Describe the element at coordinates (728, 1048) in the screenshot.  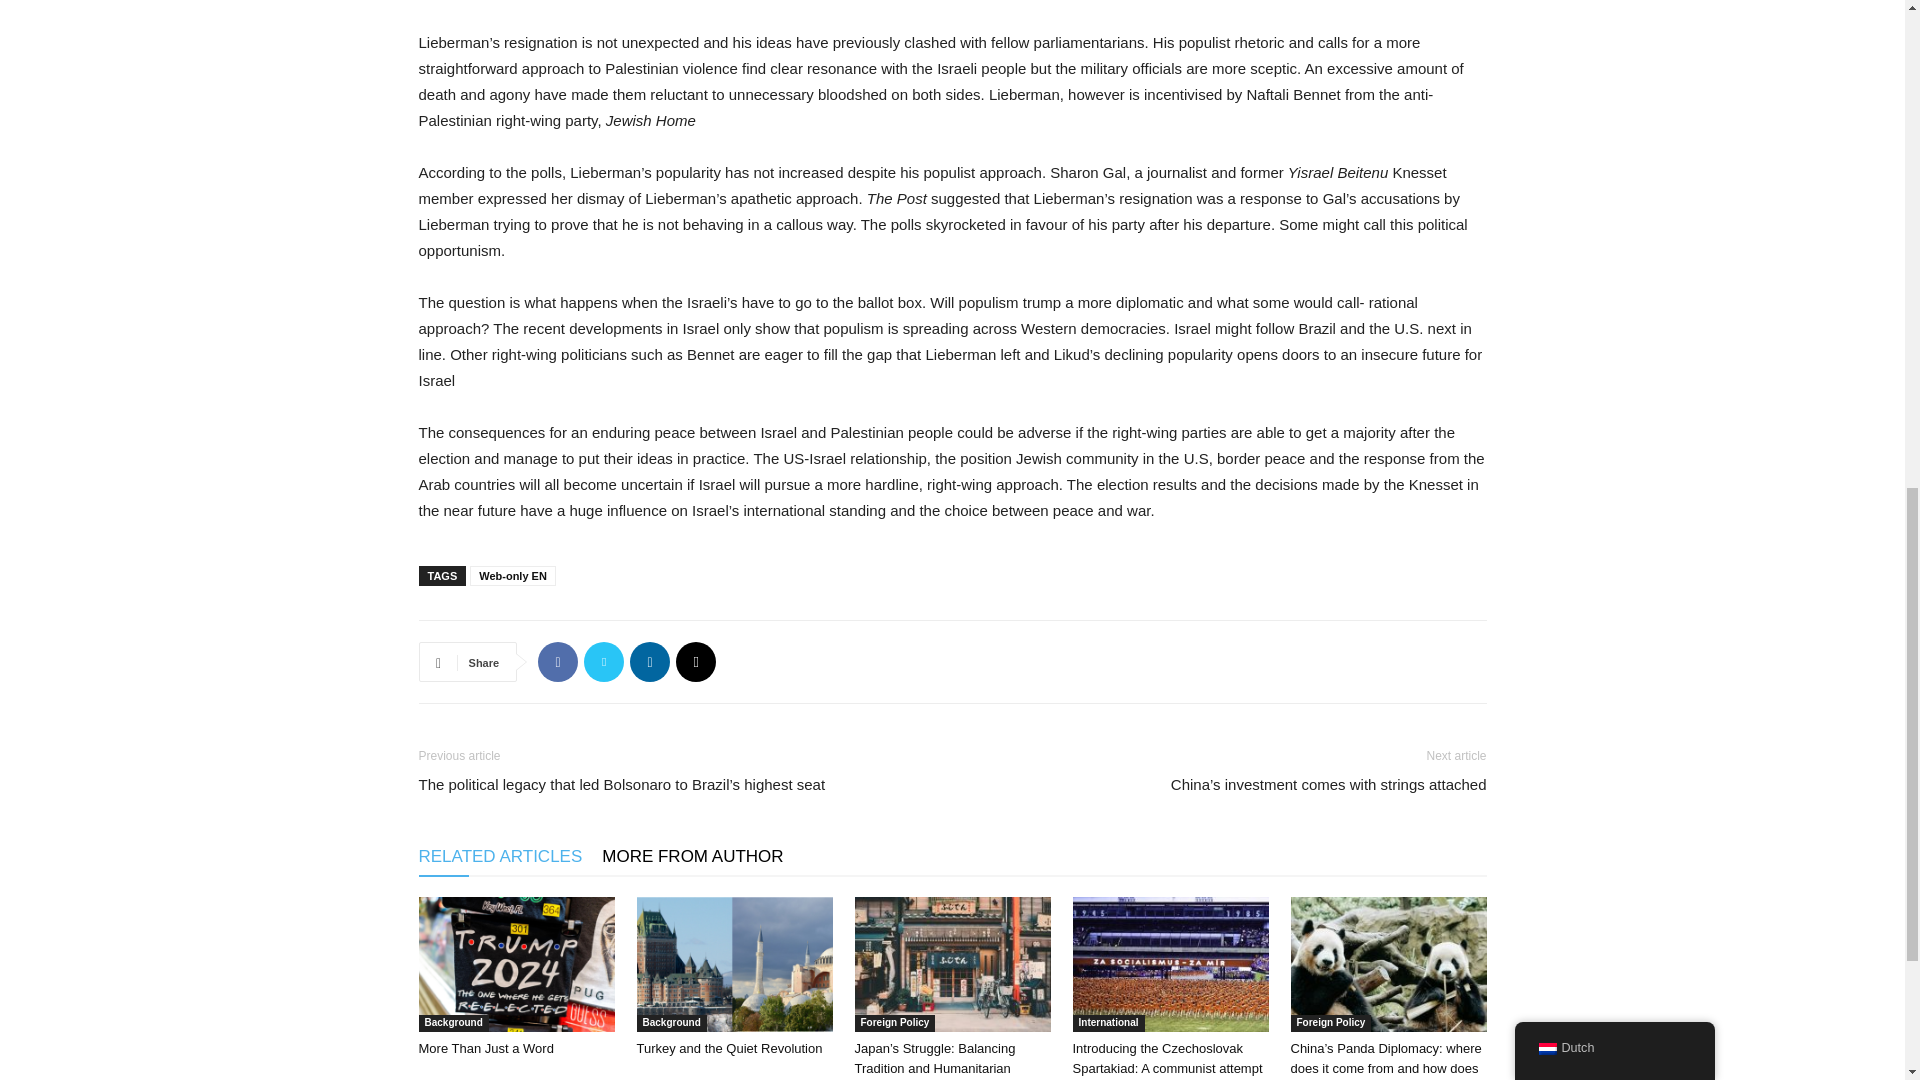
I see `Turkey and the Quiet Revolution` at that location.